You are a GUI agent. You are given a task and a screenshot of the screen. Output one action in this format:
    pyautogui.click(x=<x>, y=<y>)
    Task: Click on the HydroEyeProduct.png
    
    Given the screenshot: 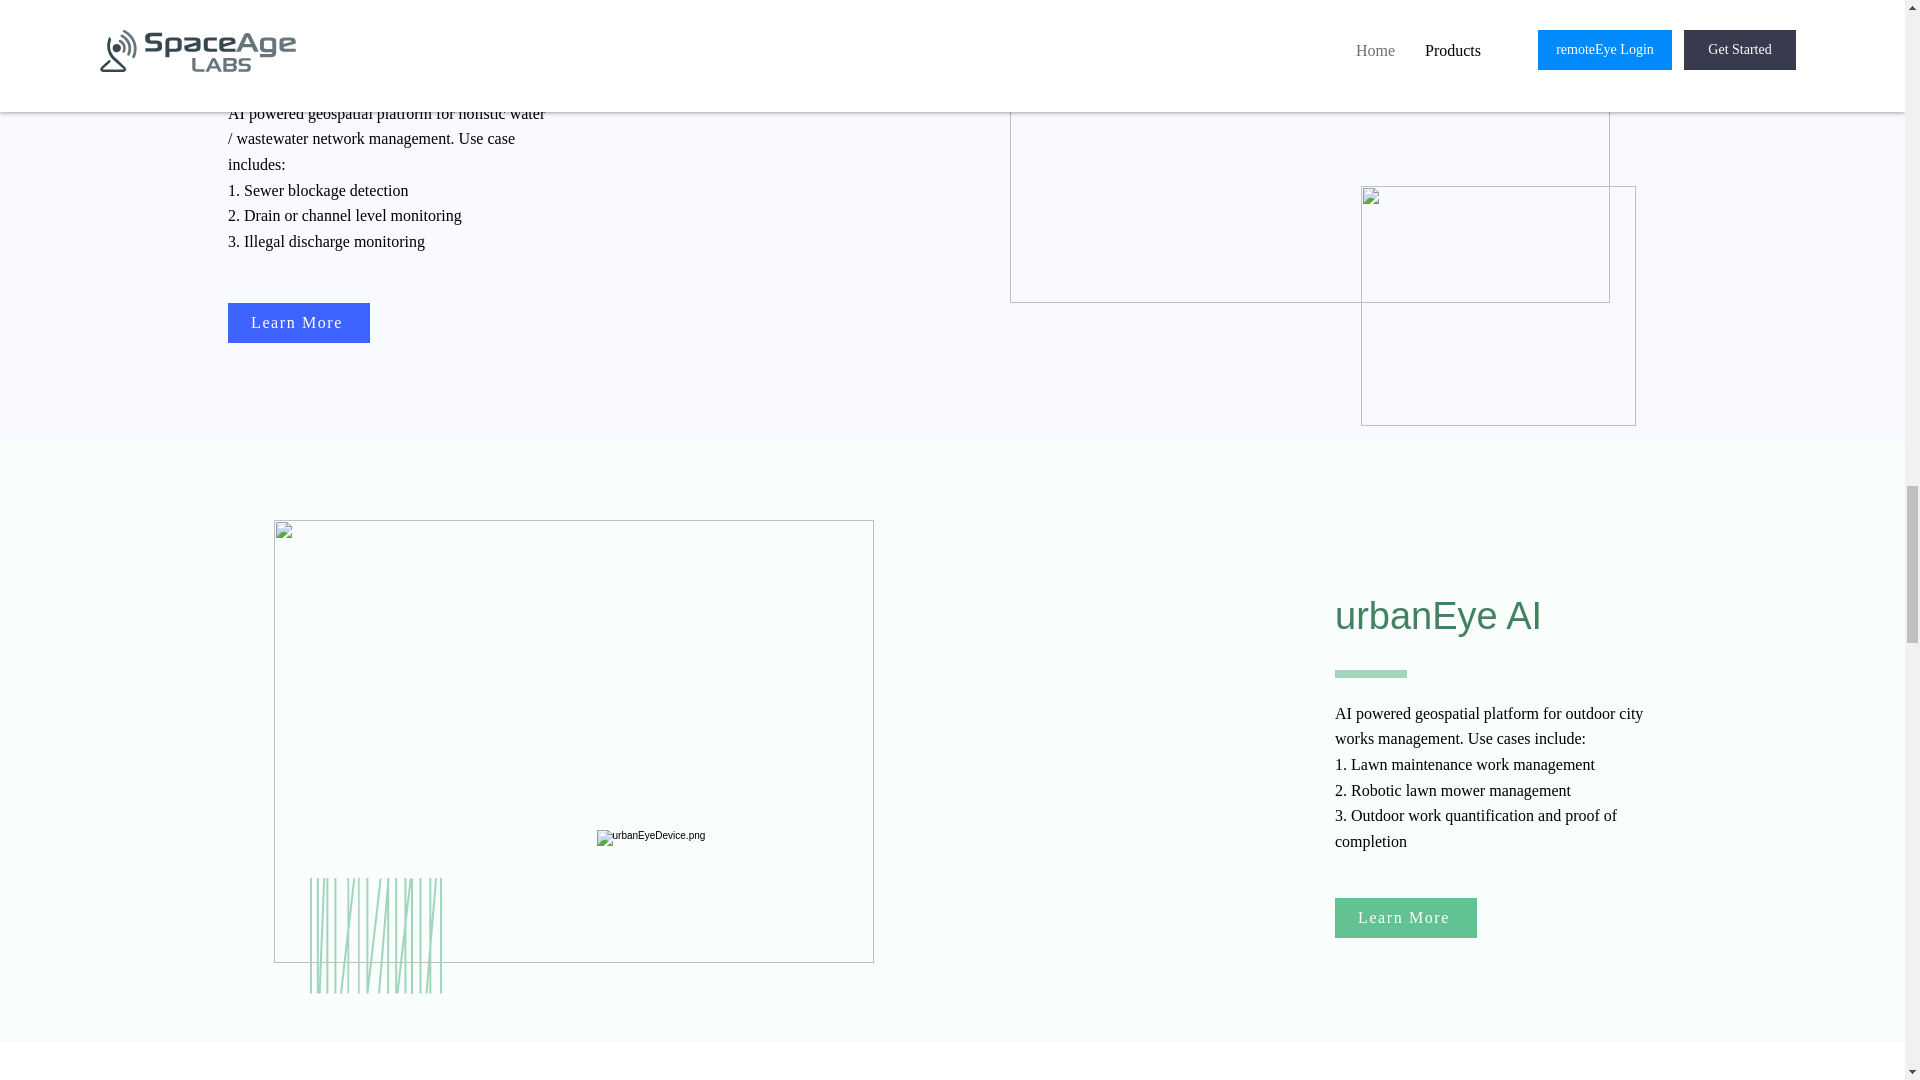 What is the action you would take?
    pyautogui.click(x=1497, y=305)
    